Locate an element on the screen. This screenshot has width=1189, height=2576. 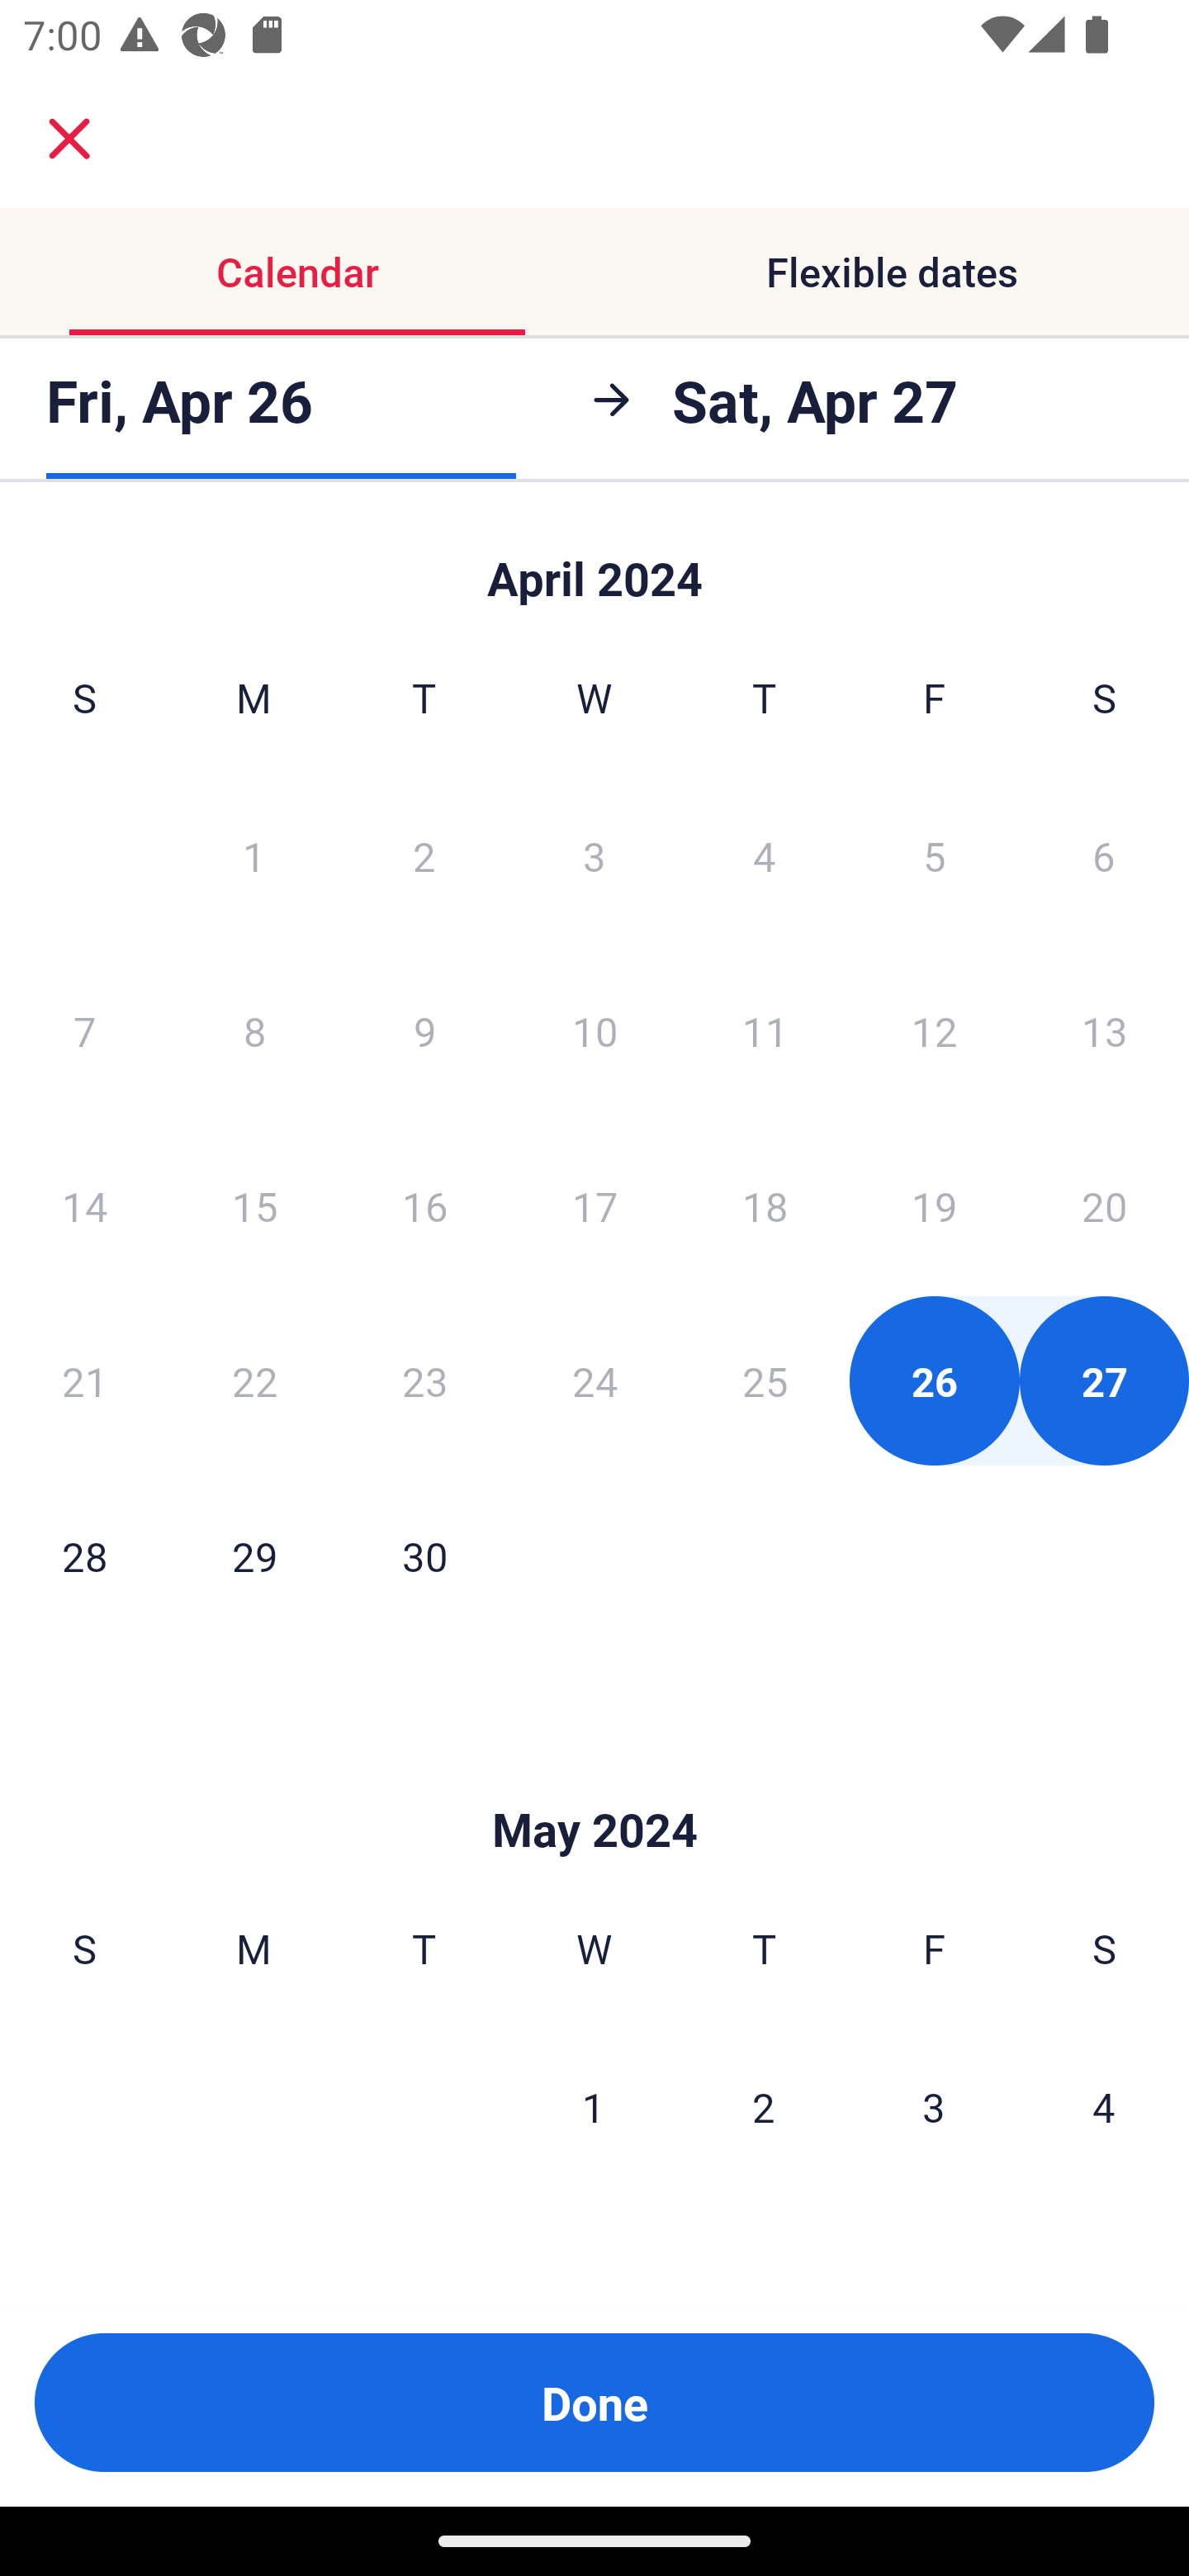
12 Friday, April 12, 2024 is located at coordinates (935, 1030).